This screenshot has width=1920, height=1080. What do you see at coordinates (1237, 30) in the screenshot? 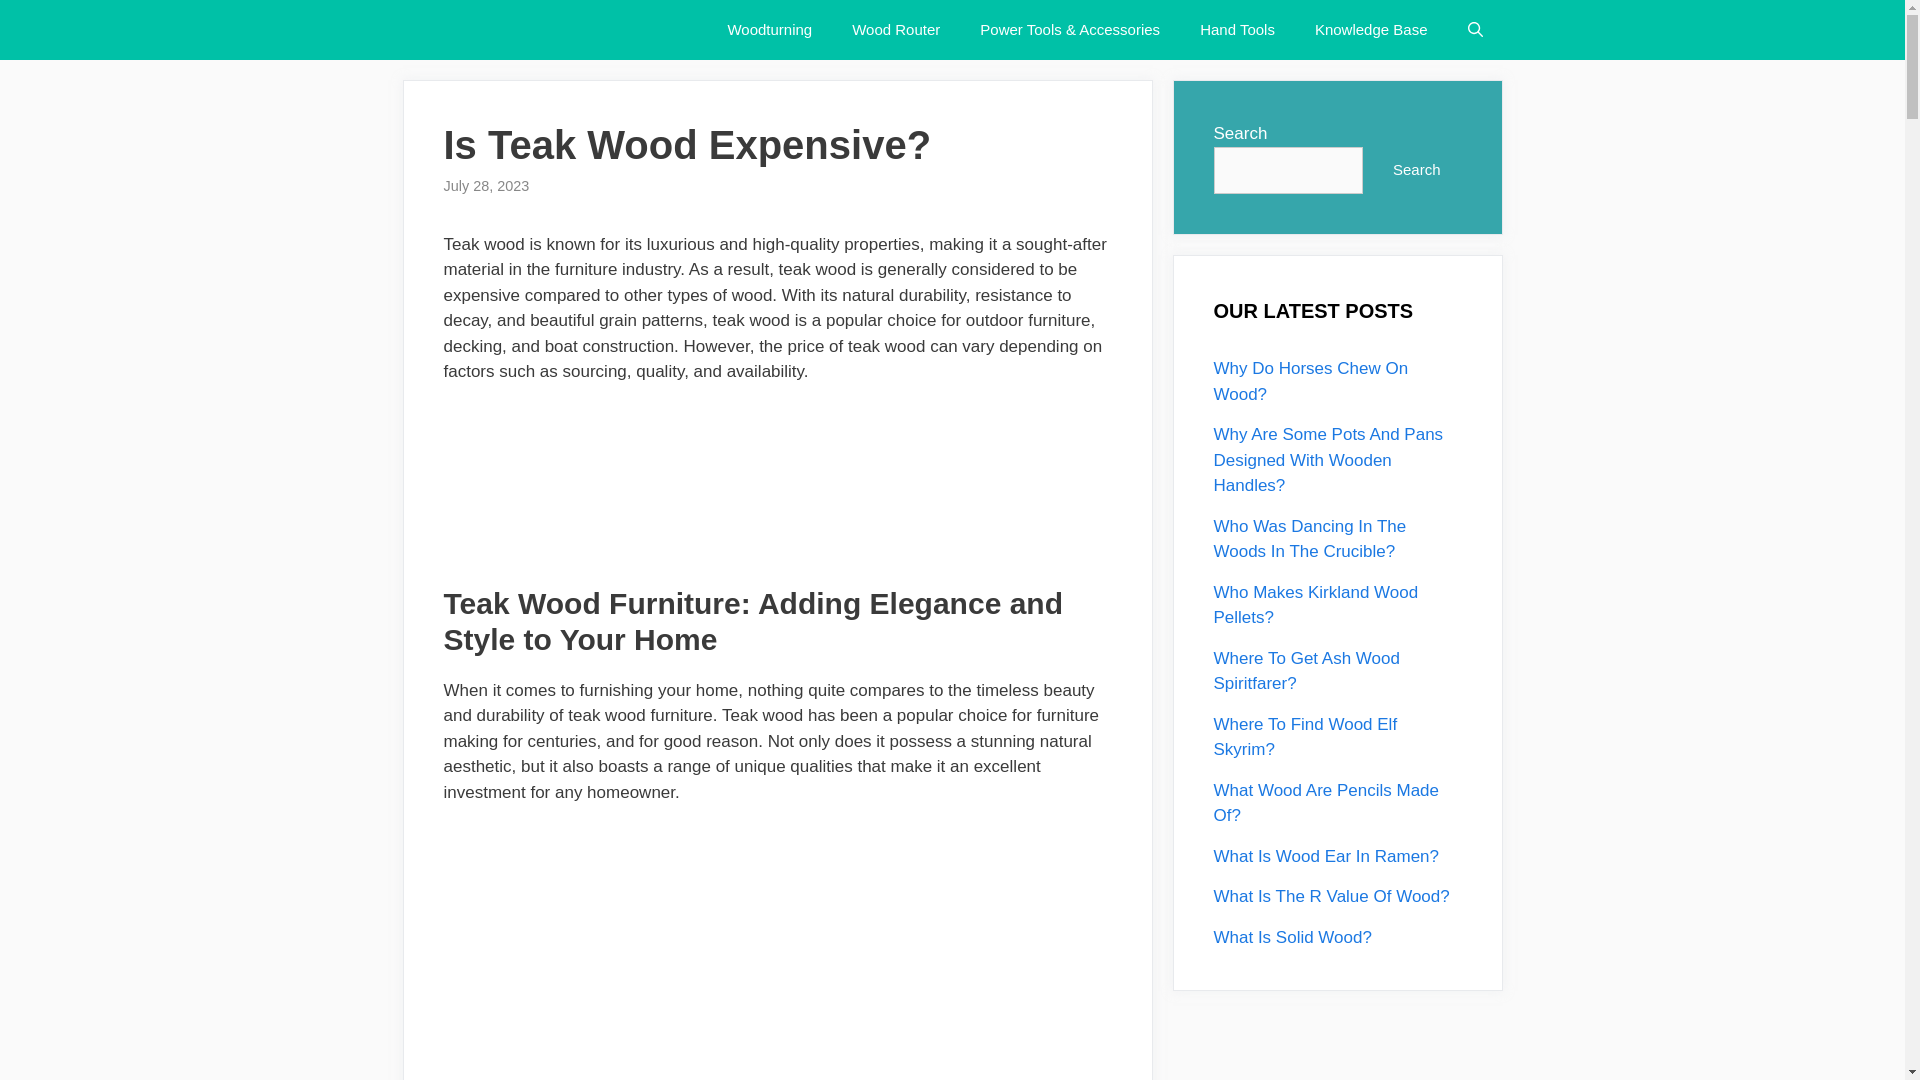
I see `Hand Tools` at bounding box center [1237, 30].